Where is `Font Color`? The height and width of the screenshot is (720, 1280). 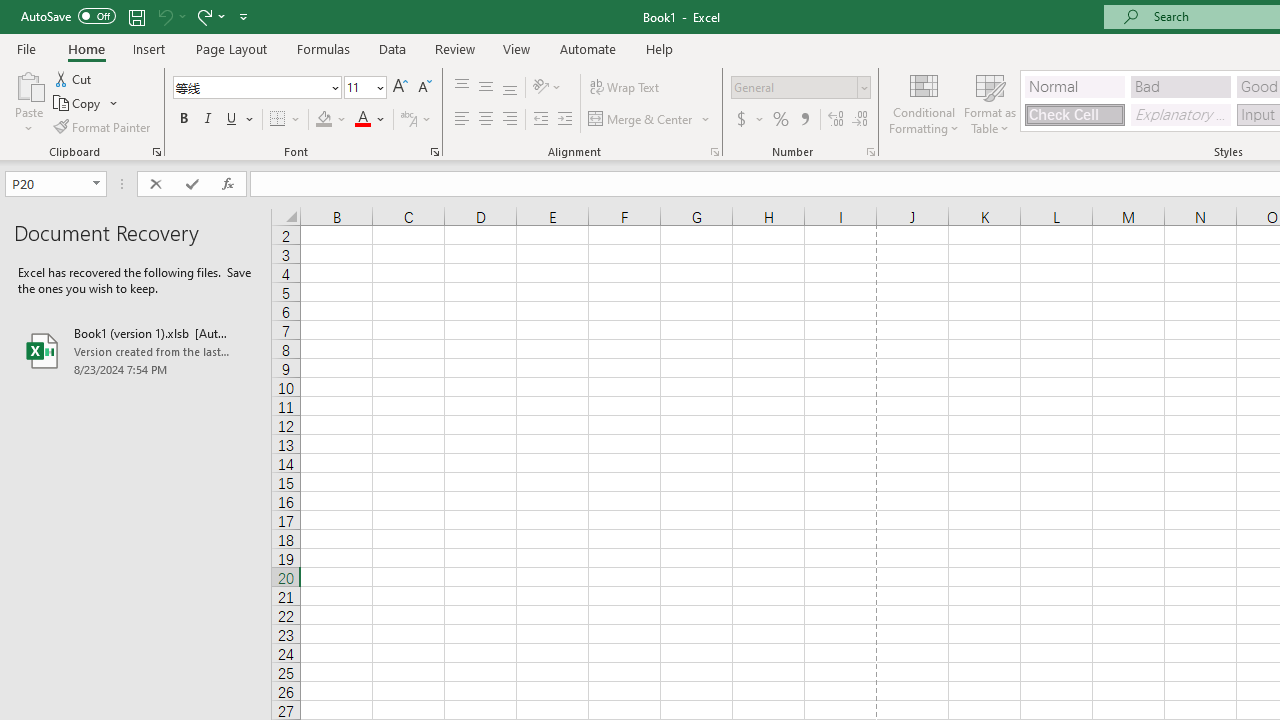
Font Color is located at coordinates (370, 120).